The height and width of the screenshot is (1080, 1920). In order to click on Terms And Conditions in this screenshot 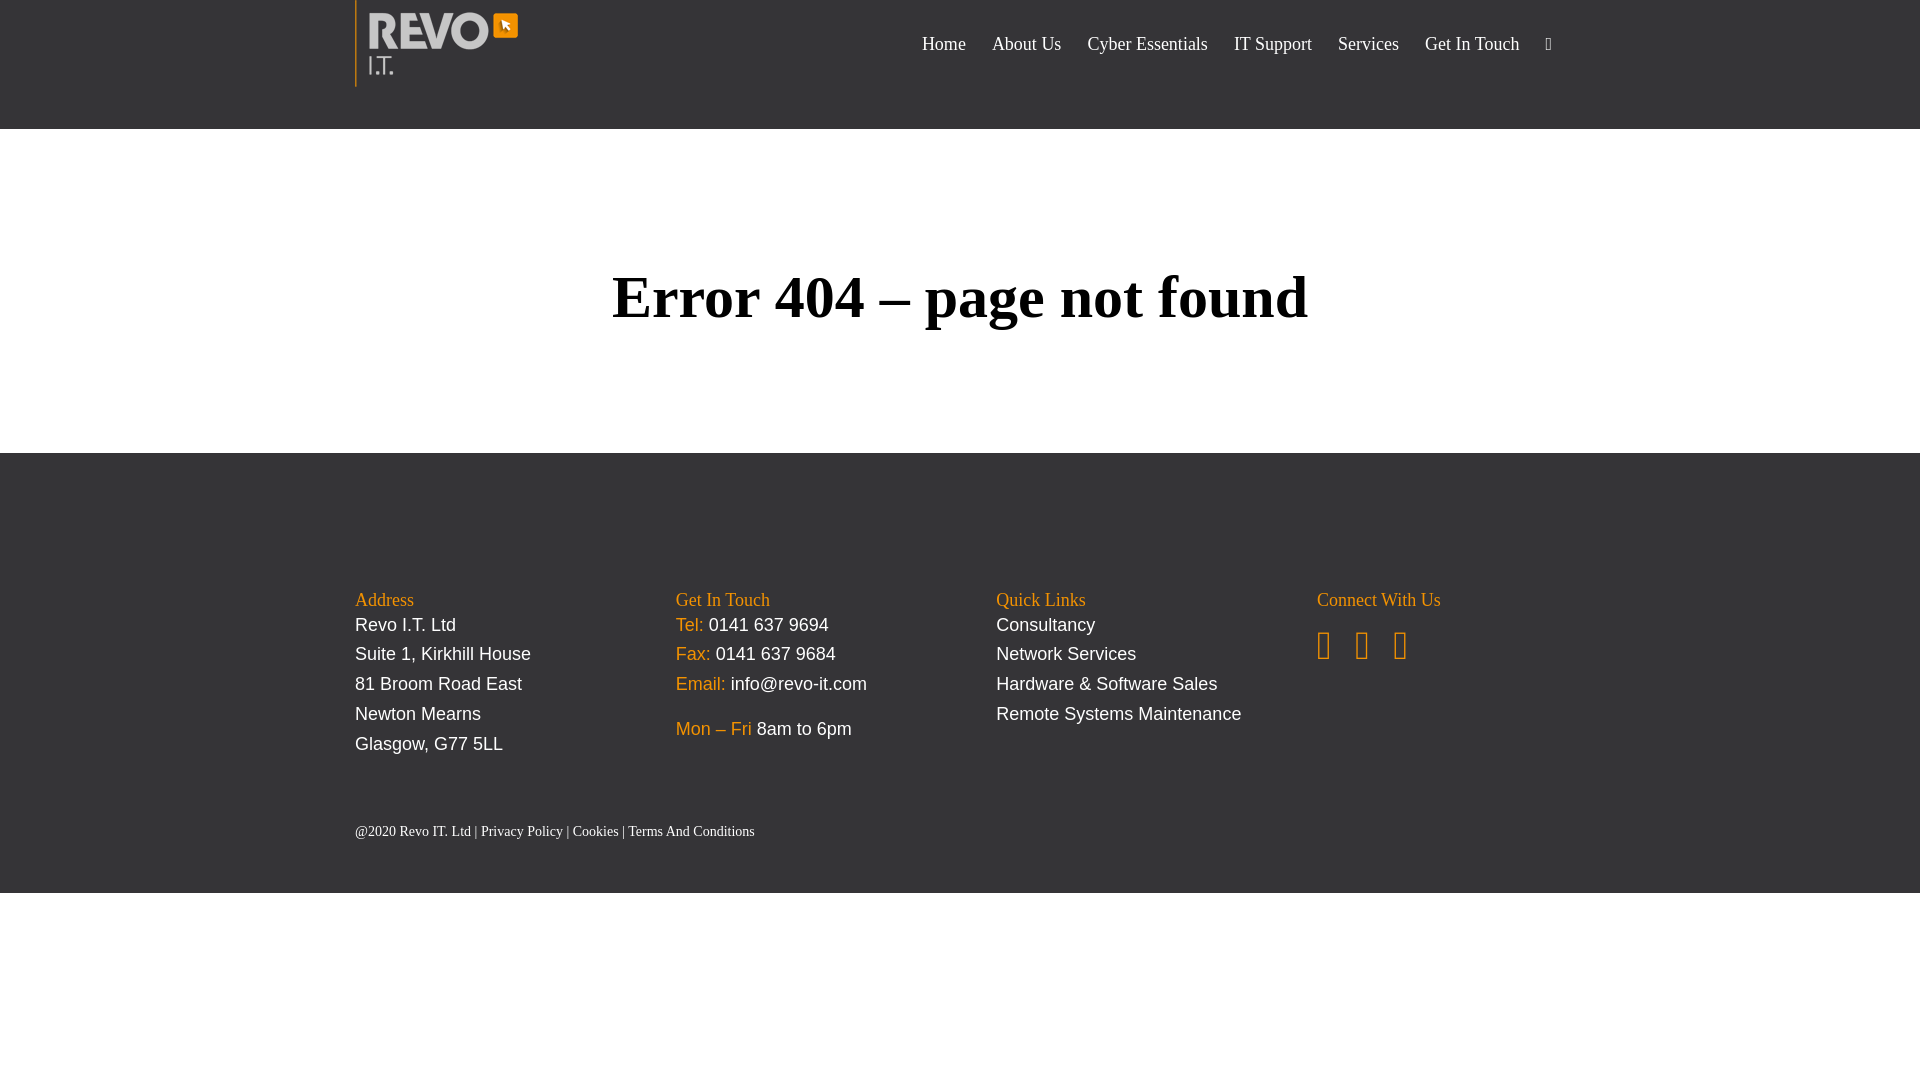, I will do `click(690, 832)`.